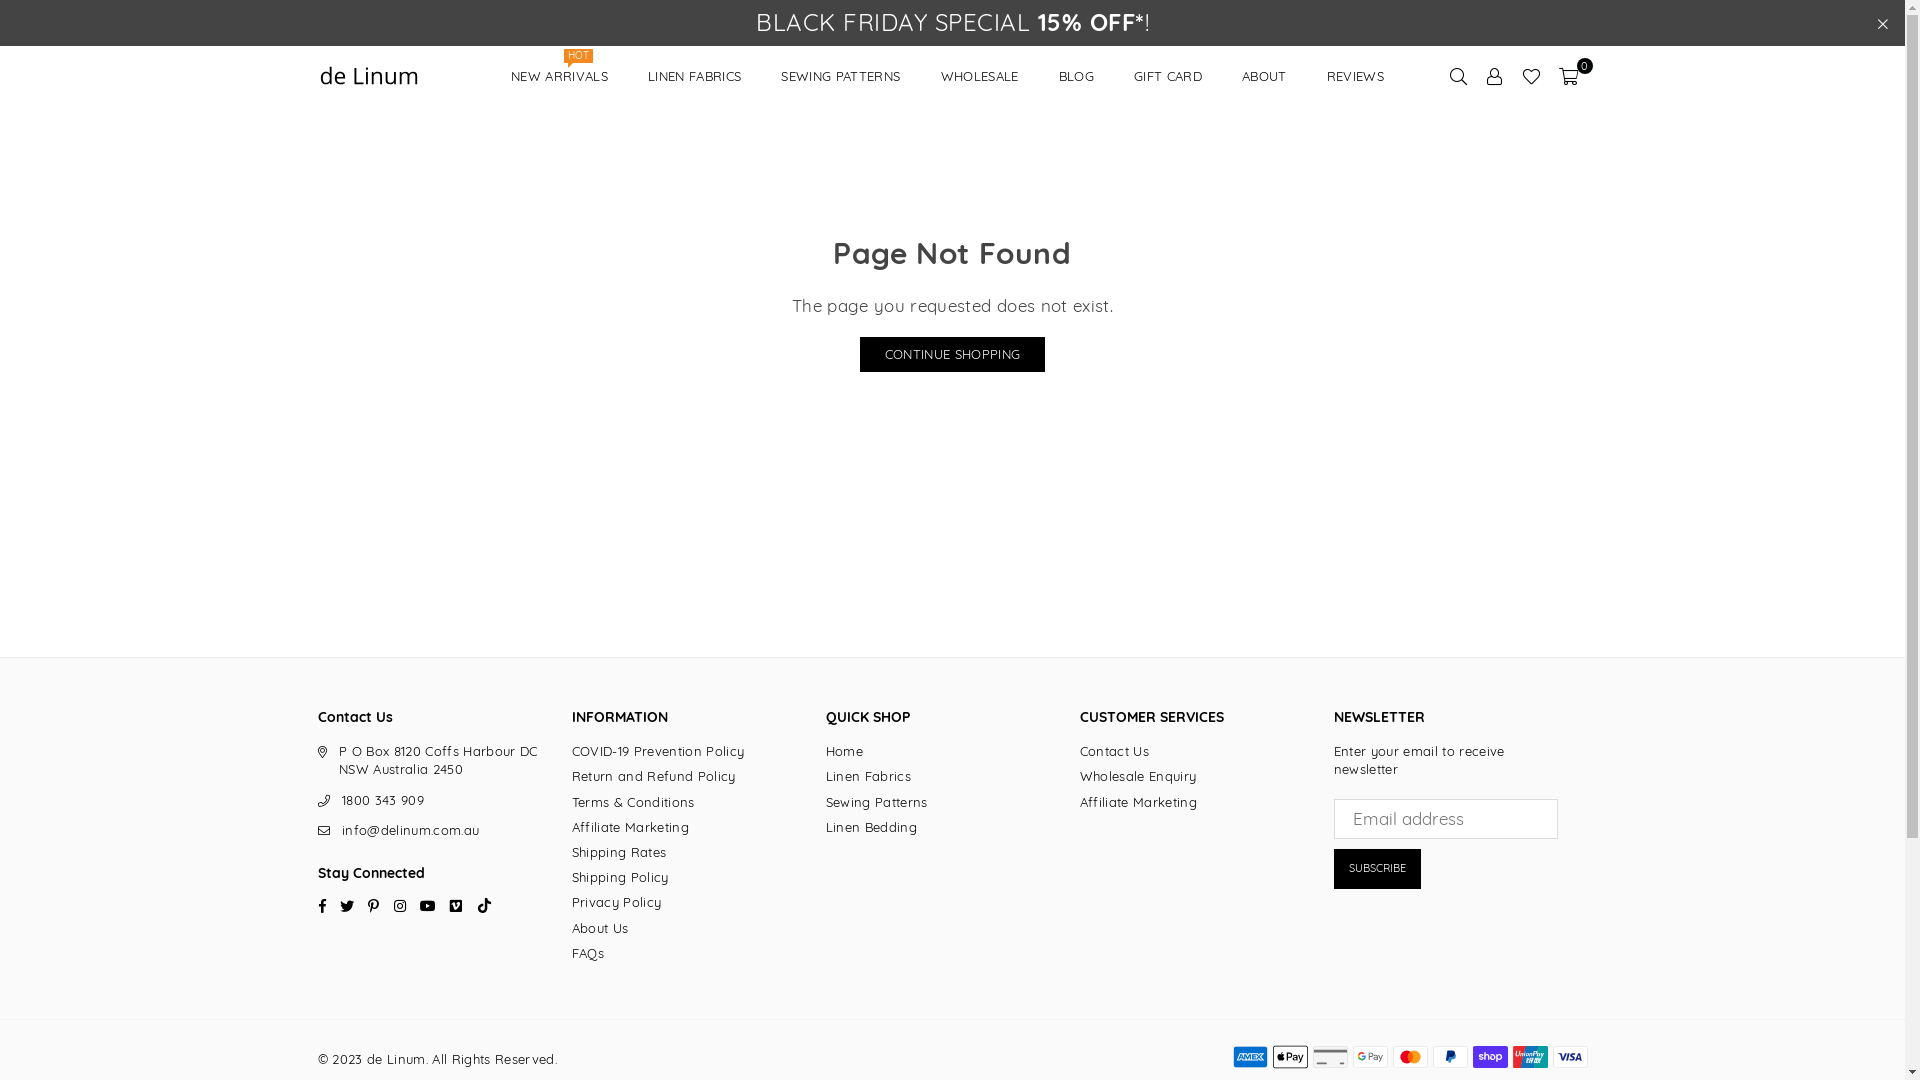 This screenshot has height=1080, width=1920. What do you see at coordinates (1356, 76) in the screenshot?
I see `REVIEWS` at bounding box center [1356, 76].